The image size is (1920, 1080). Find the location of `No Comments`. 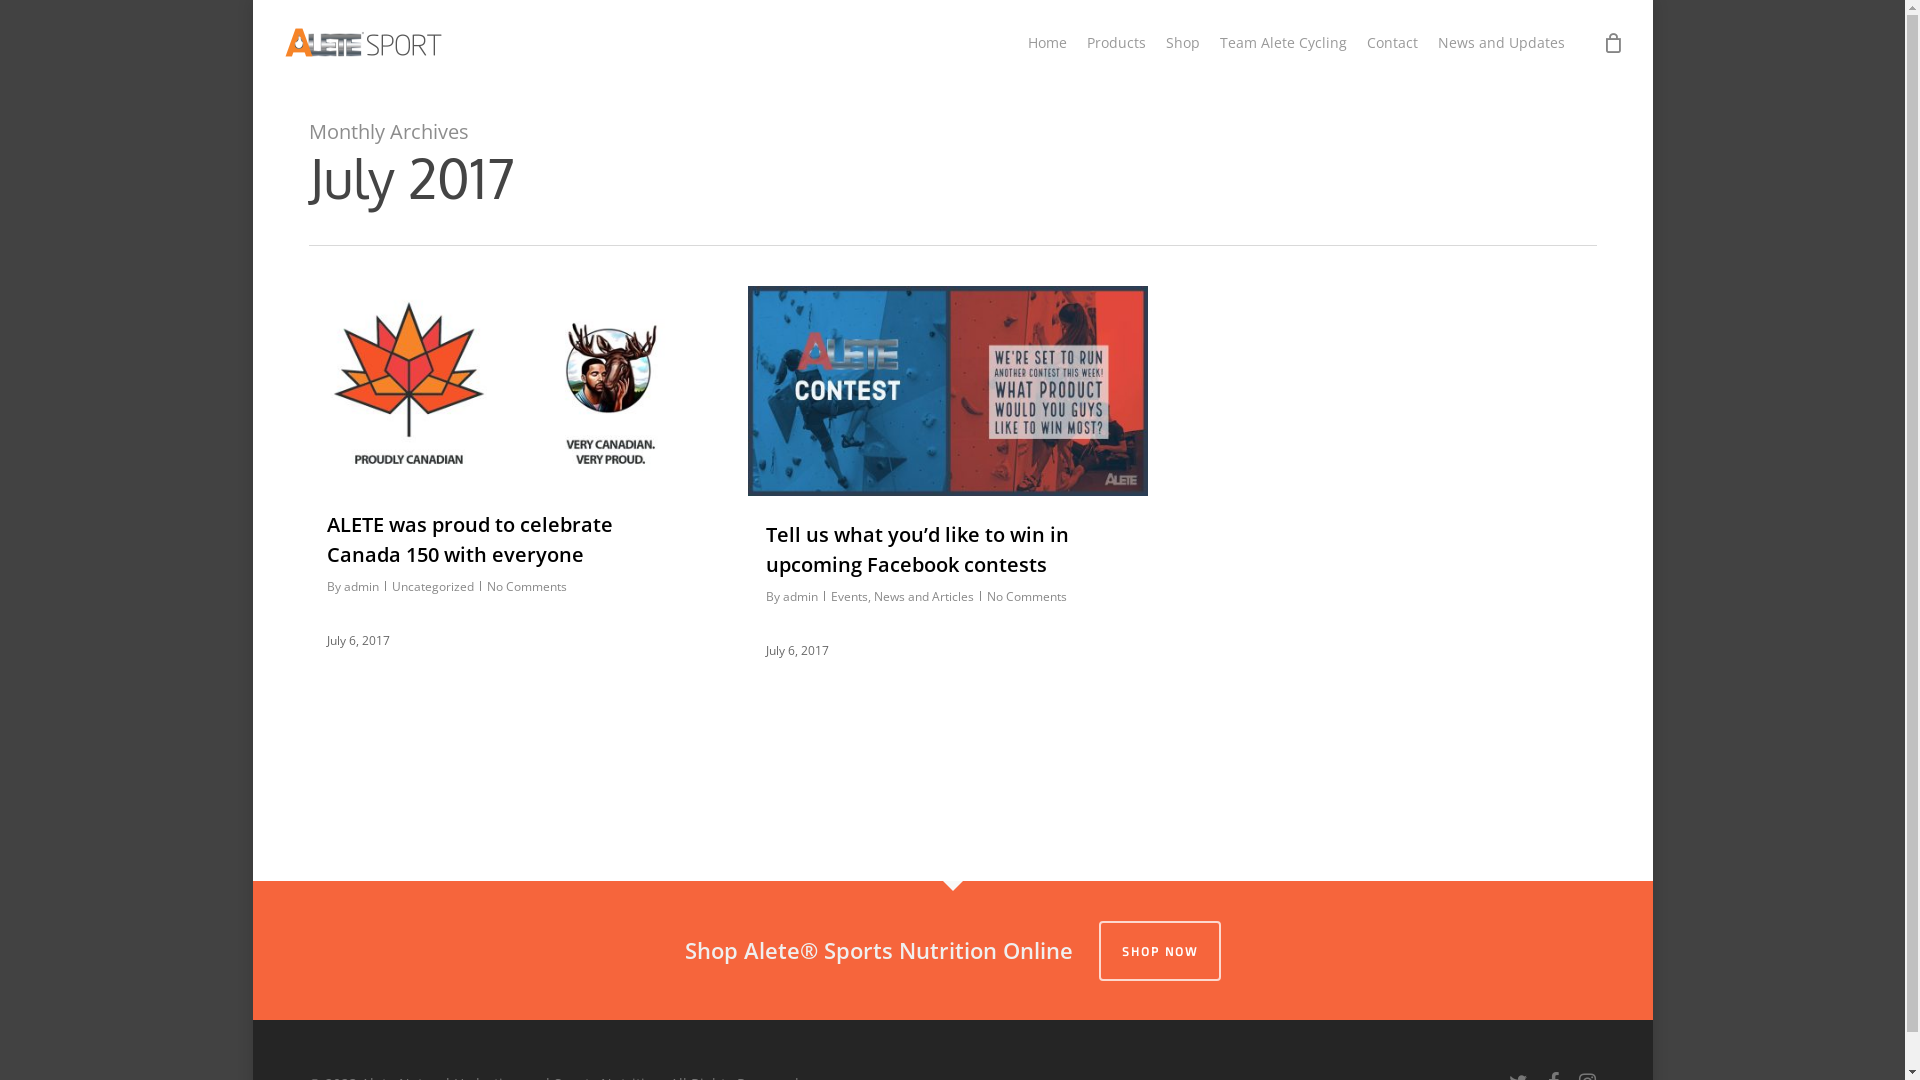

No Comments is located at coordinates (526, 586).